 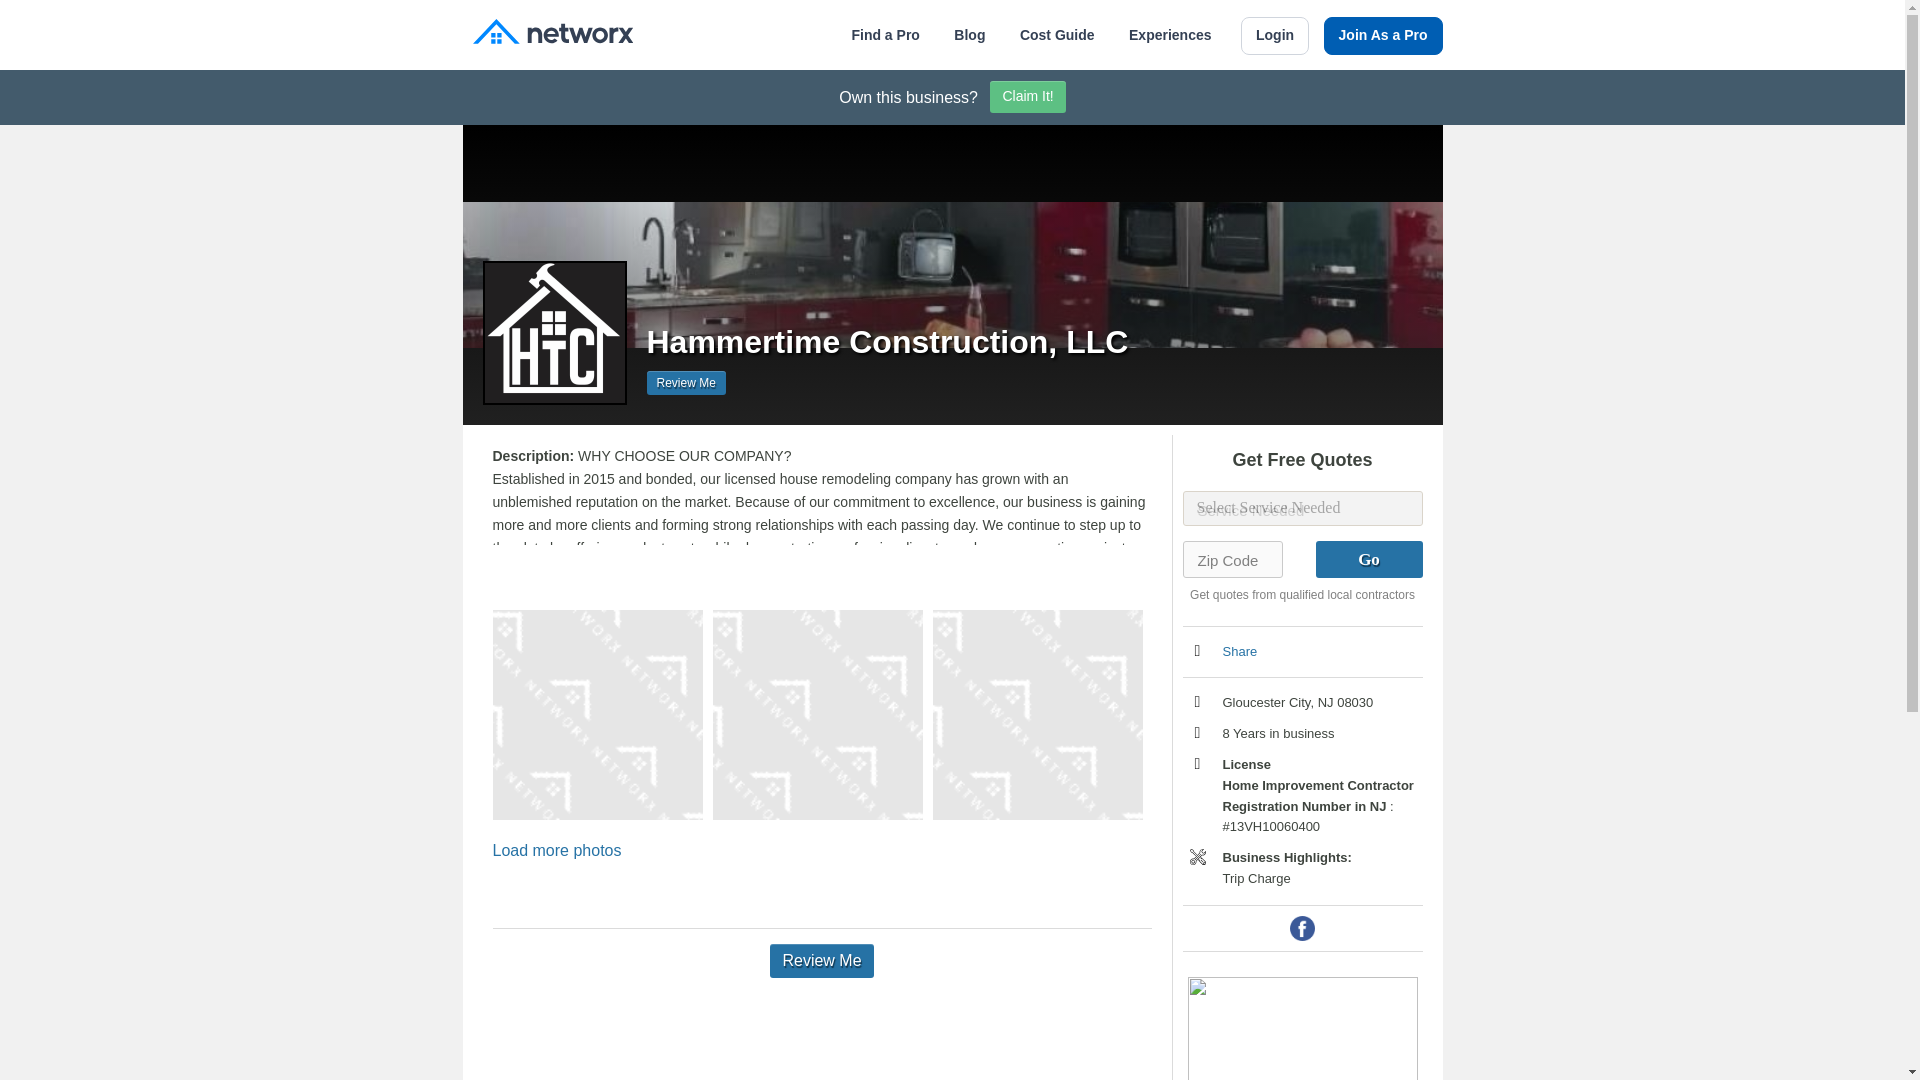 What do you see at coordinates (1384, 36) in the screenshot?
I see `Join As a Pro` at bounding box center [1384, 36].